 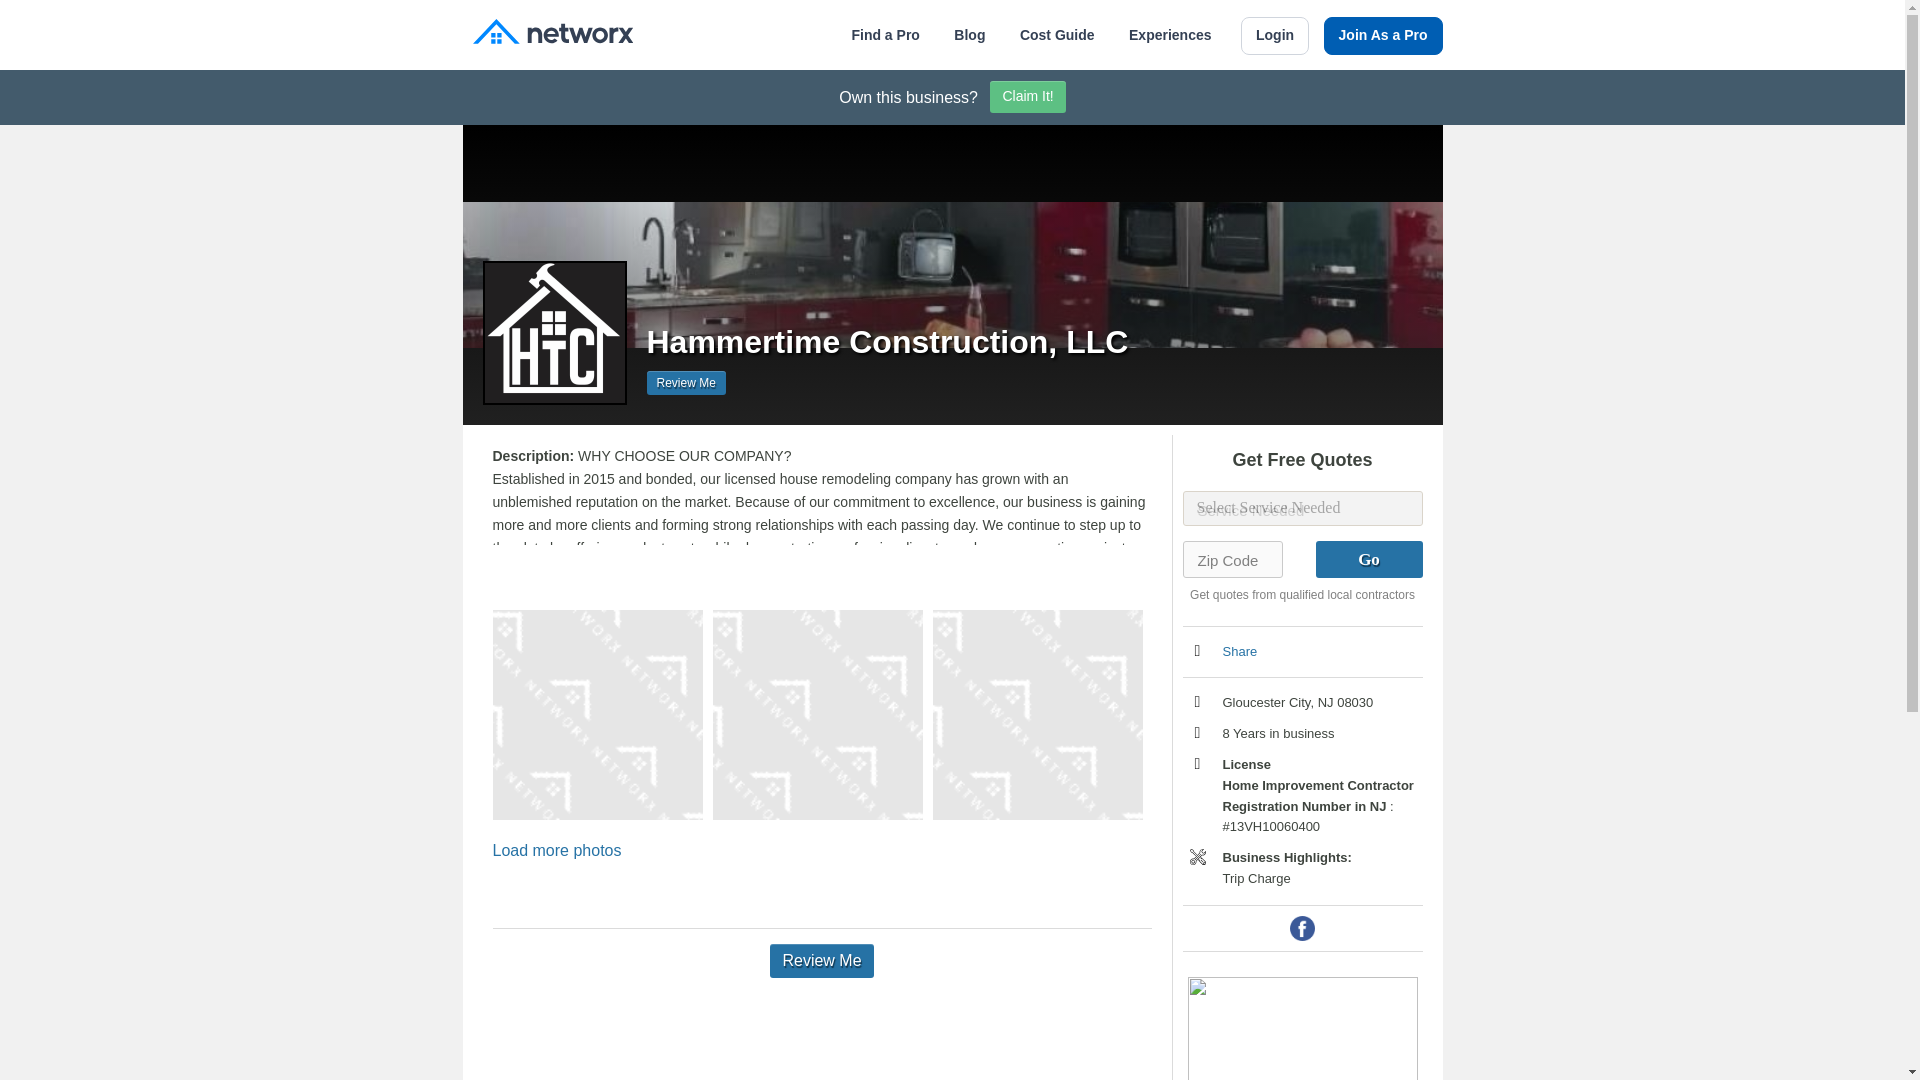 What do you see at coordinates (1384, 36) in the screenshot?
I see `Join As a Pro` at bounding box center [1384, 36].